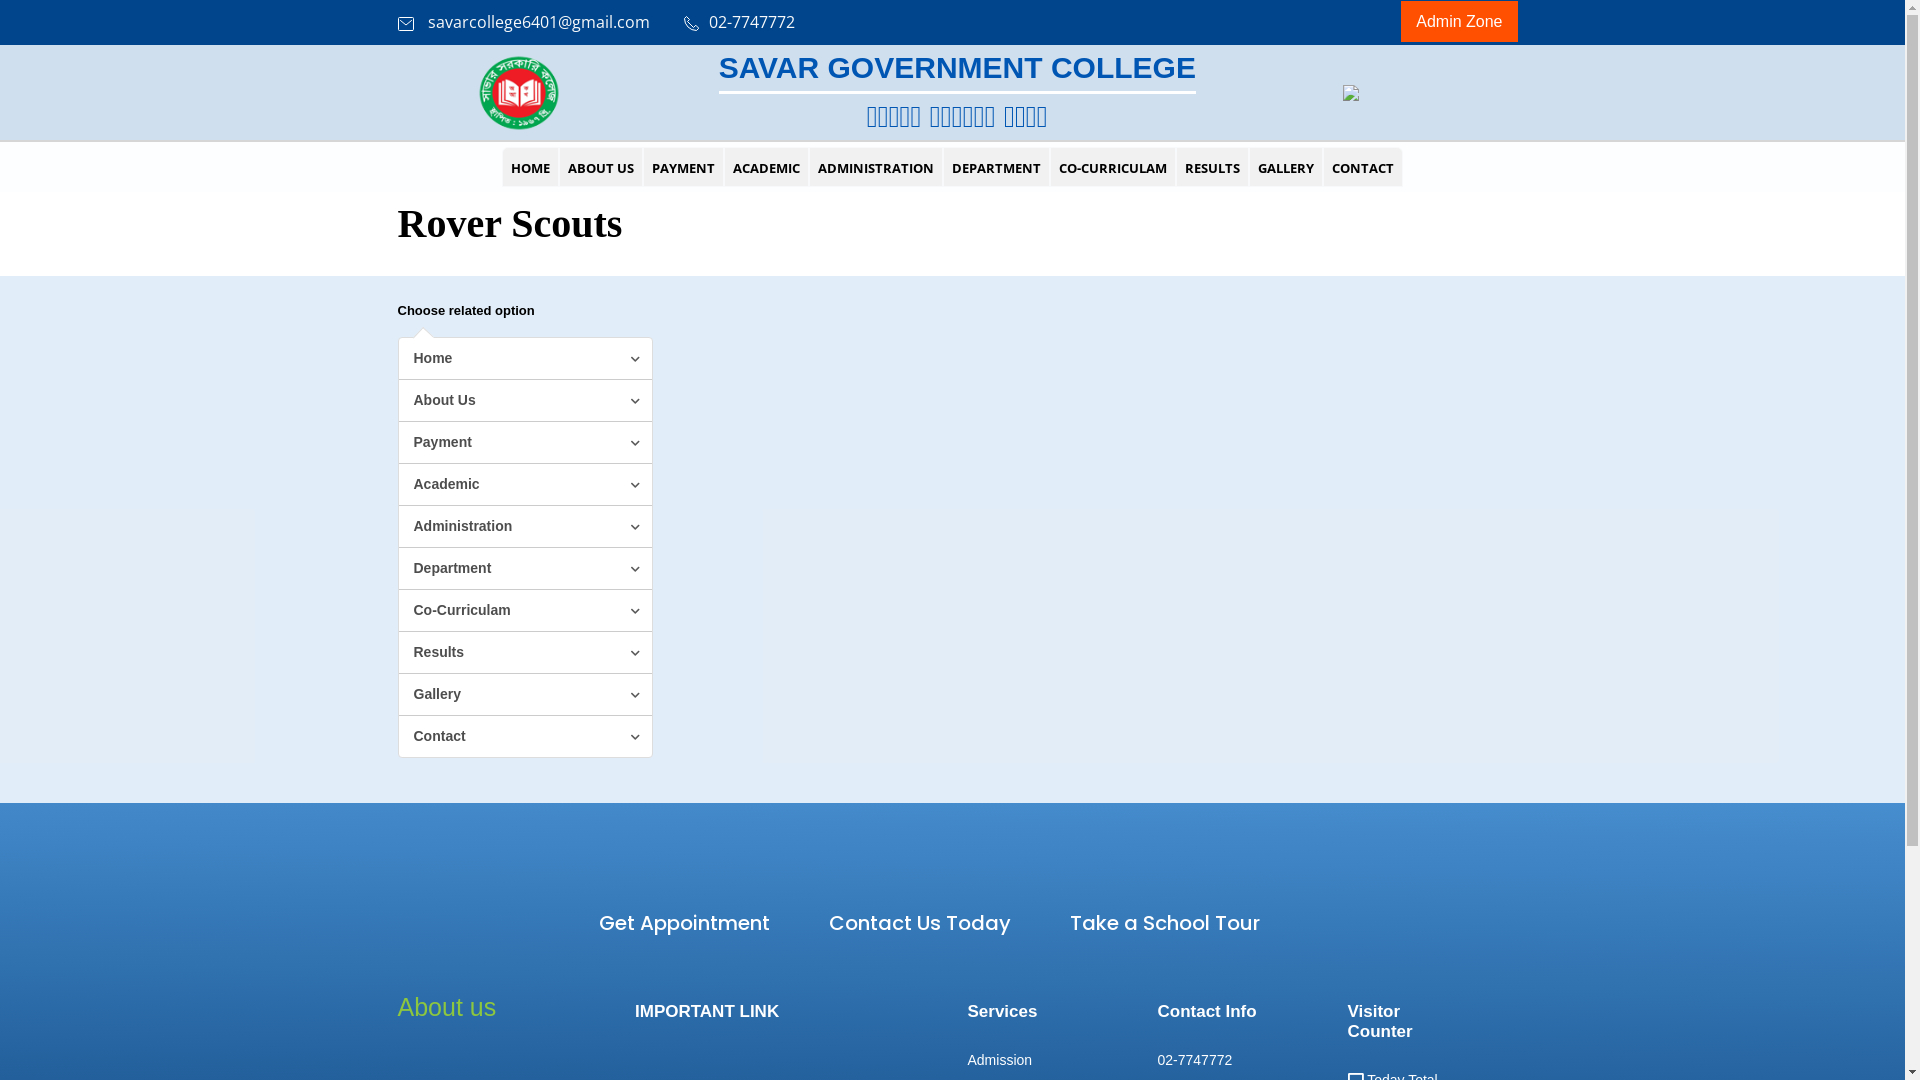 Image resolution: width=1920 pixels, height=1080 pixels. I want to click on Administration, so click(524, 527).